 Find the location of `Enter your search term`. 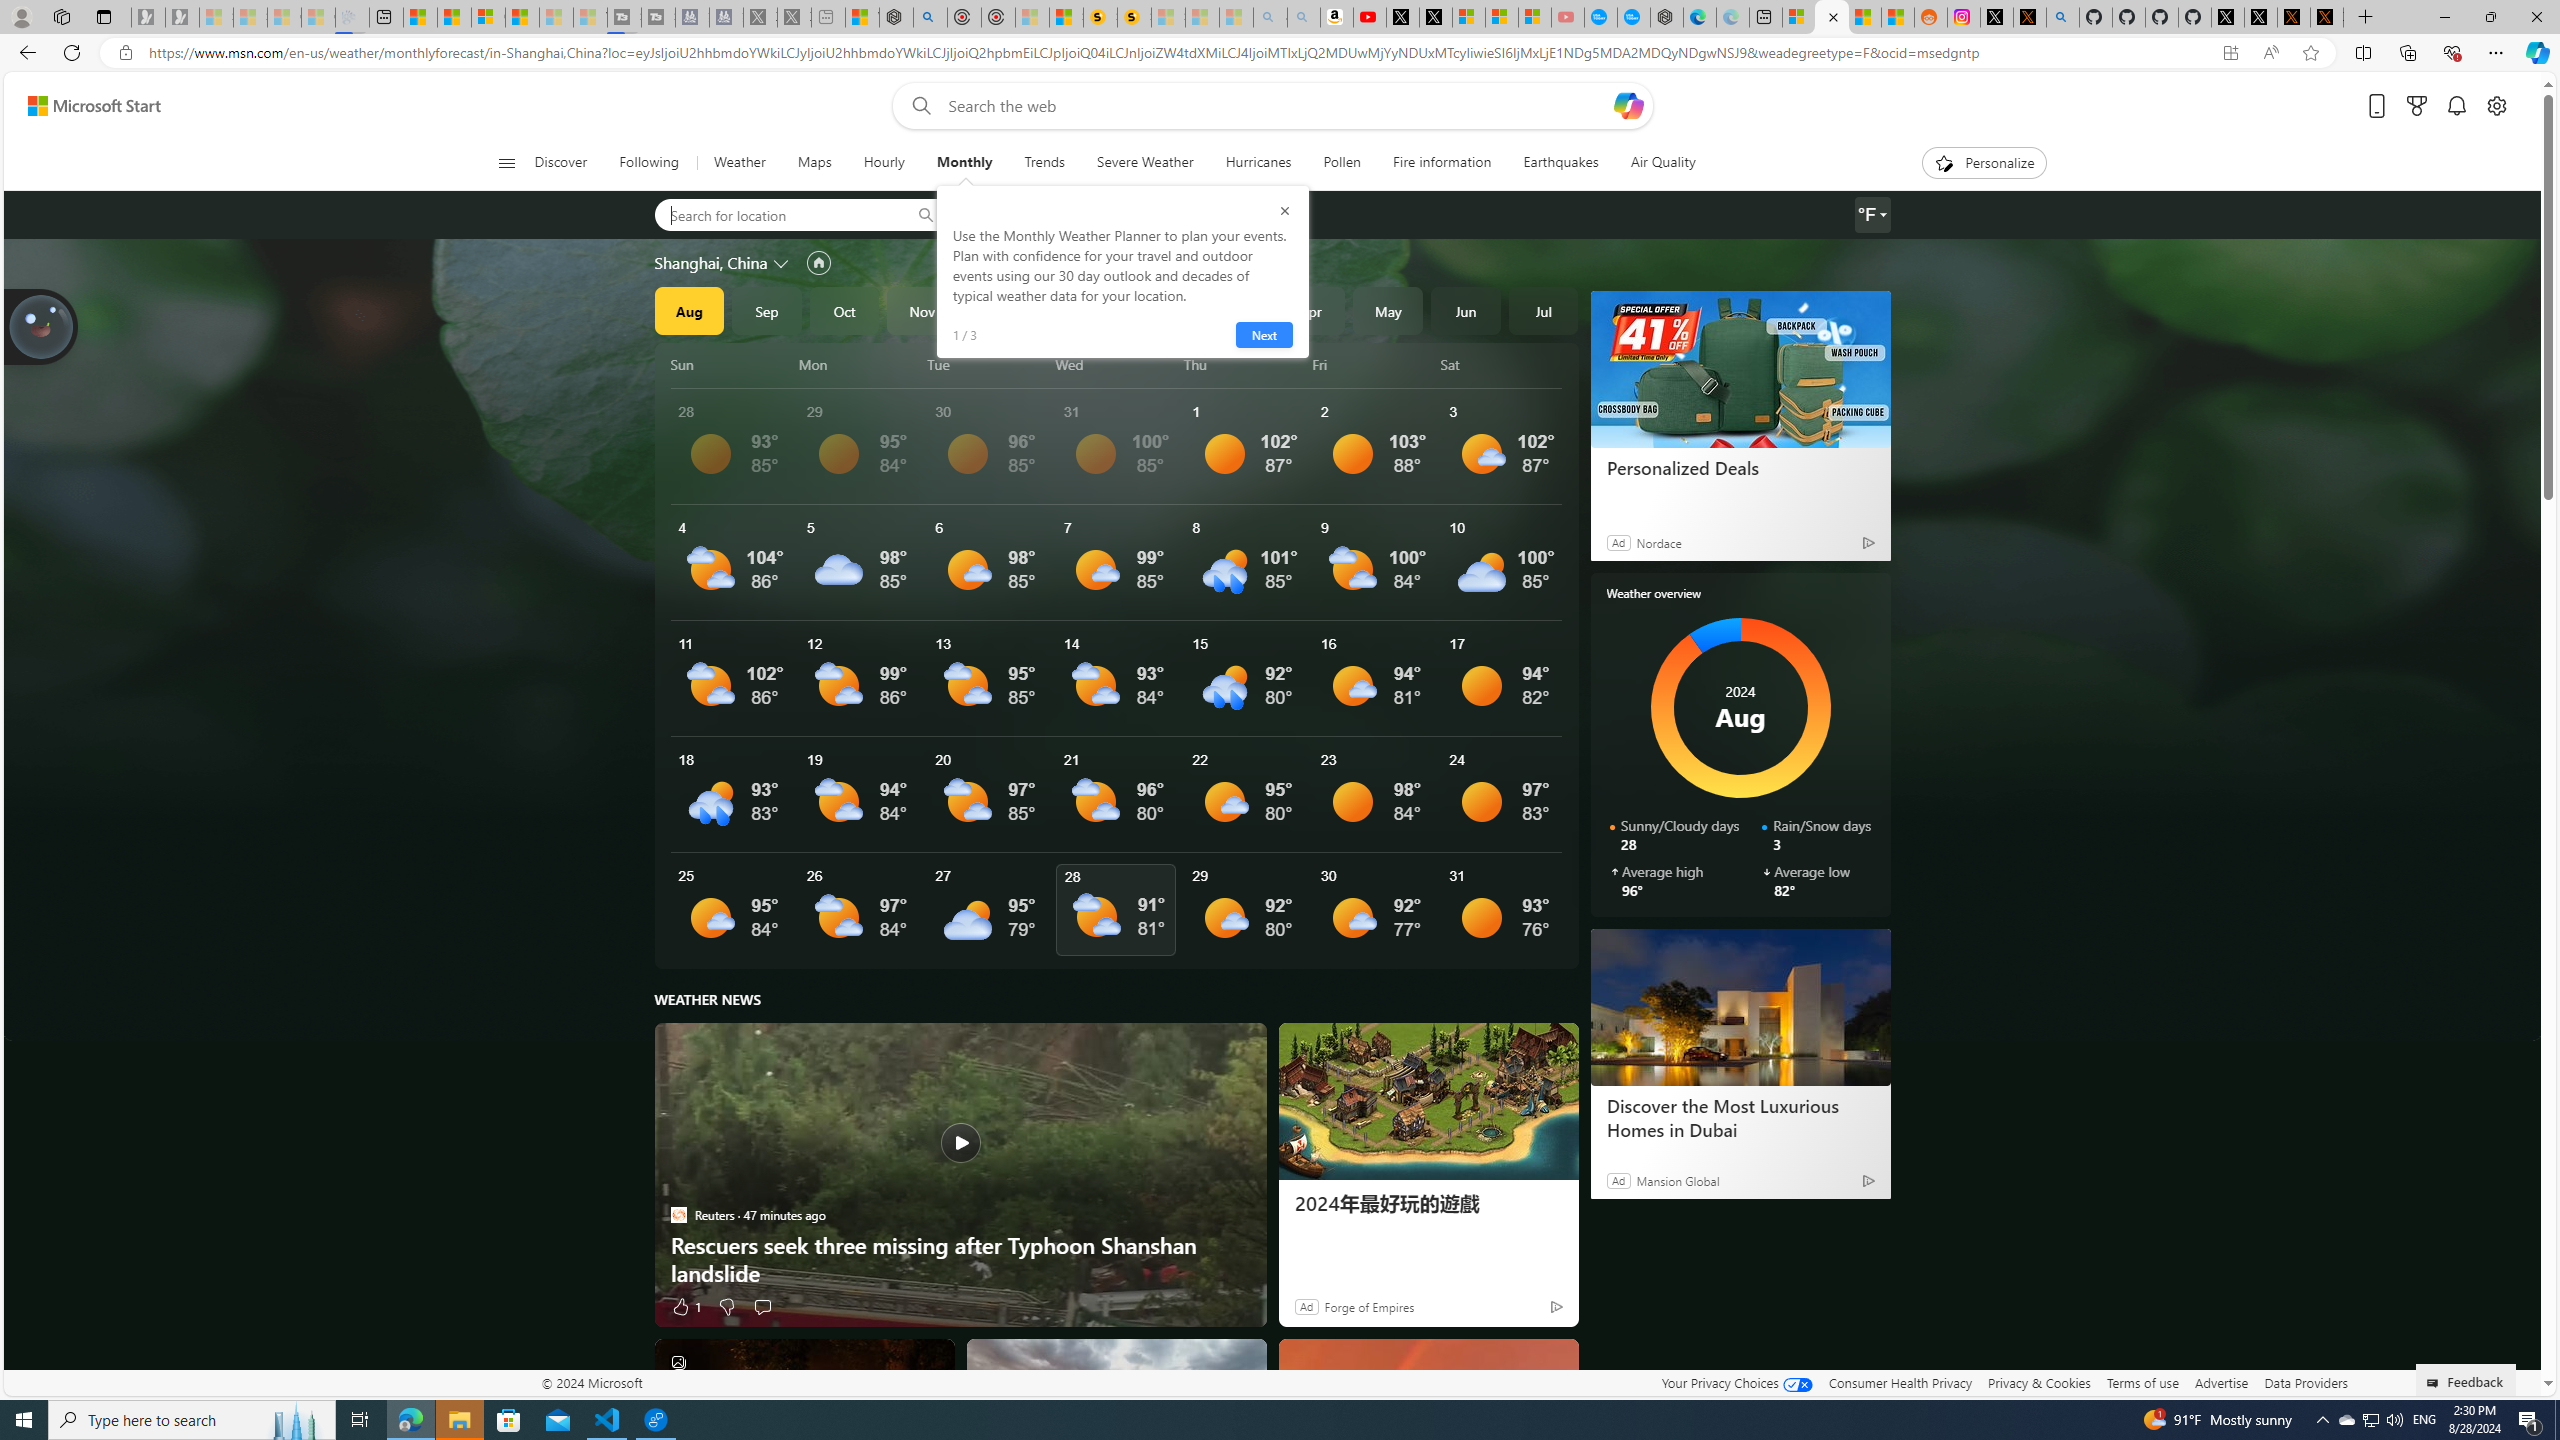

Enter your search term is located at coordinates (1277, 106).